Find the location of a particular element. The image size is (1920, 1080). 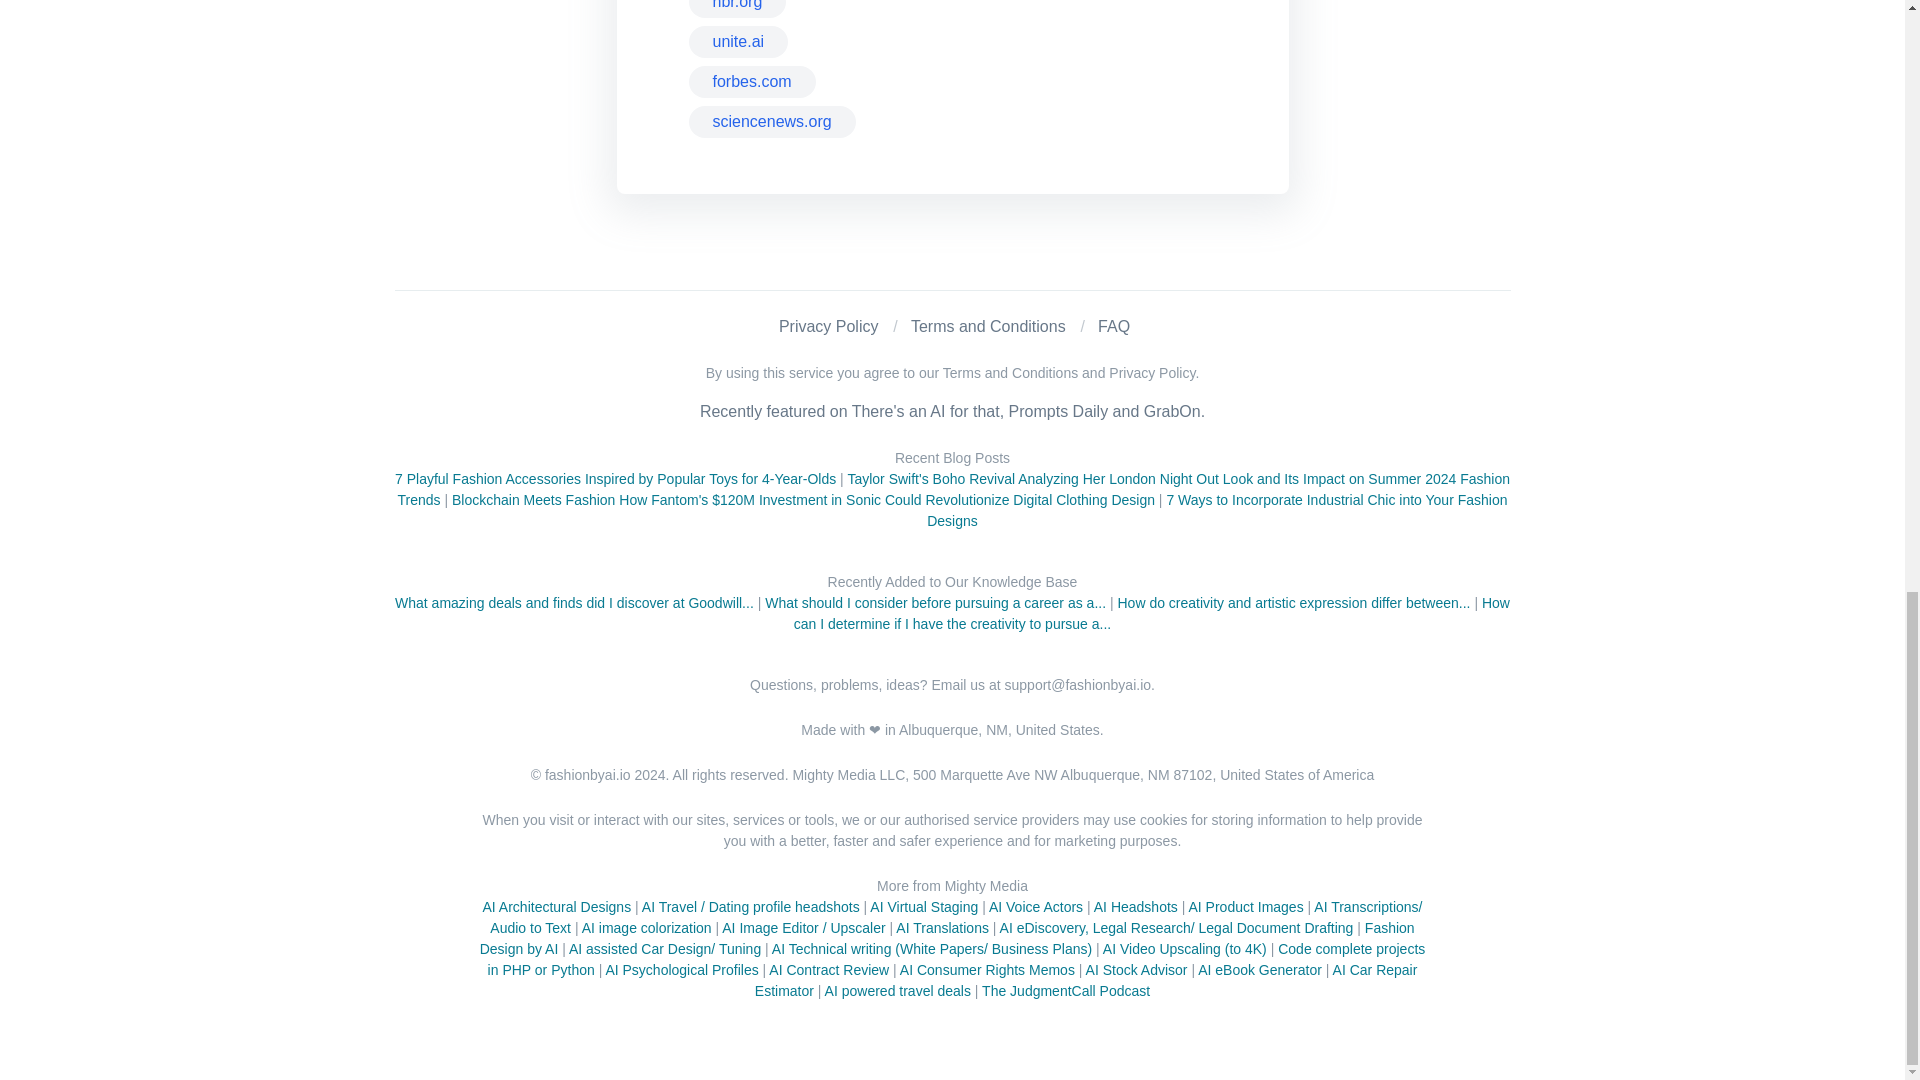

How can I determine if I have the creativity to pursue a... is located at coordinates (1152, 613).